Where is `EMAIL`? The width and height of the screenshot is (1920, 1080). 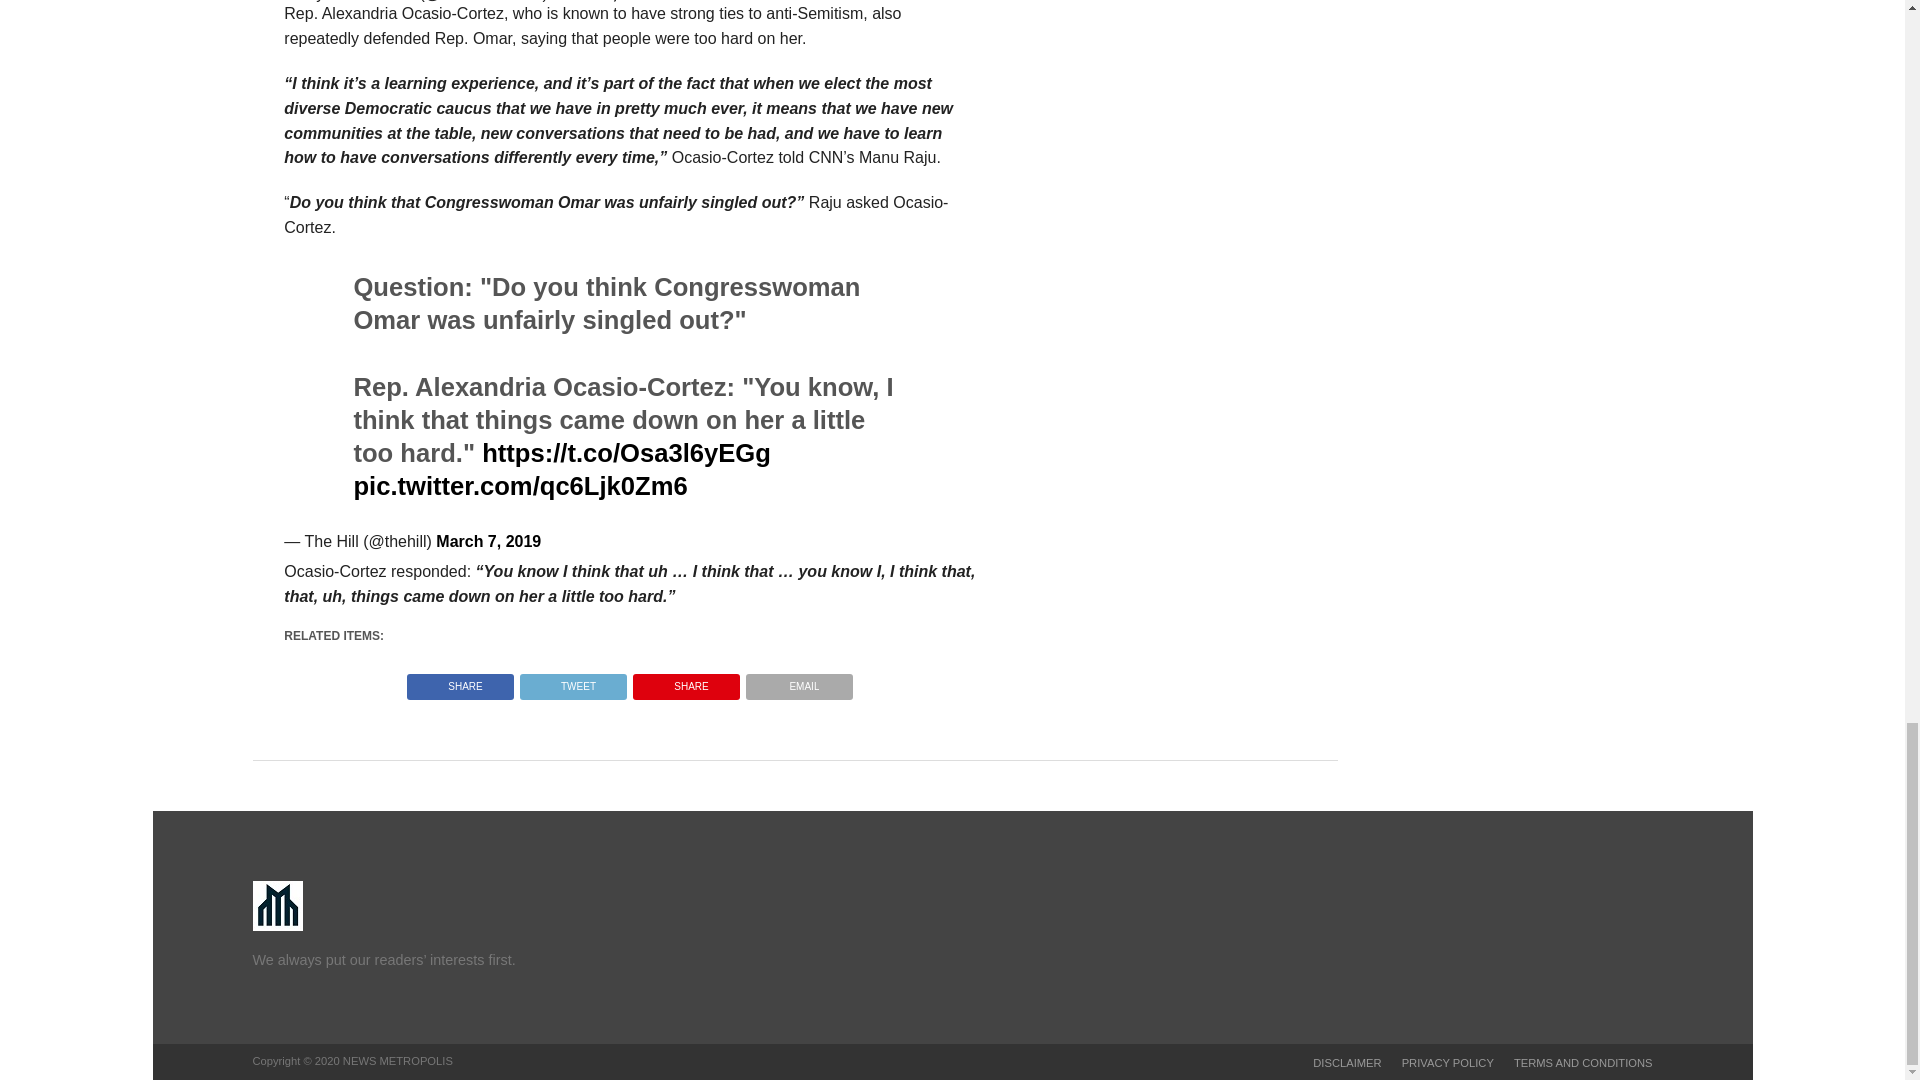 EMAIL is located at coordinates (799, 681).